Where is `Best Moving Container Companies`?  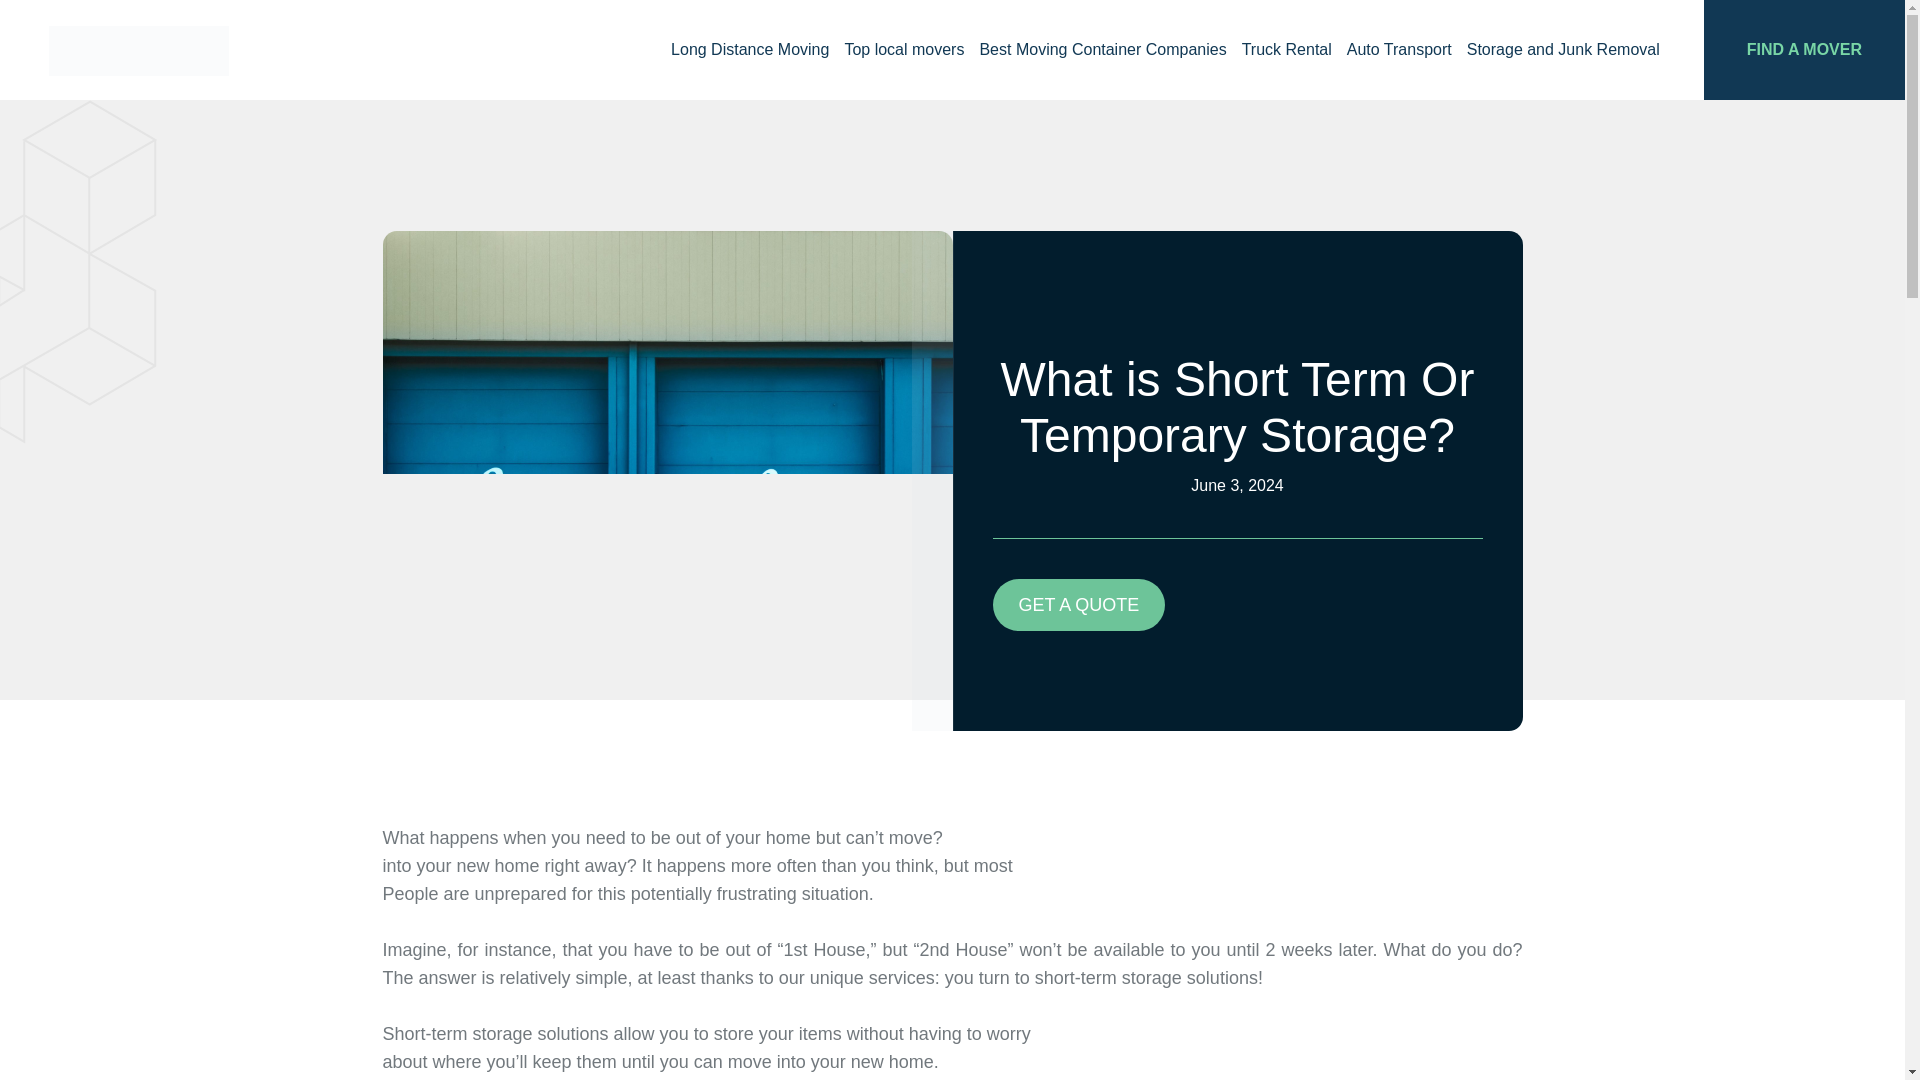
Best Moving Container Companies is located at coordinates (1110, 50).